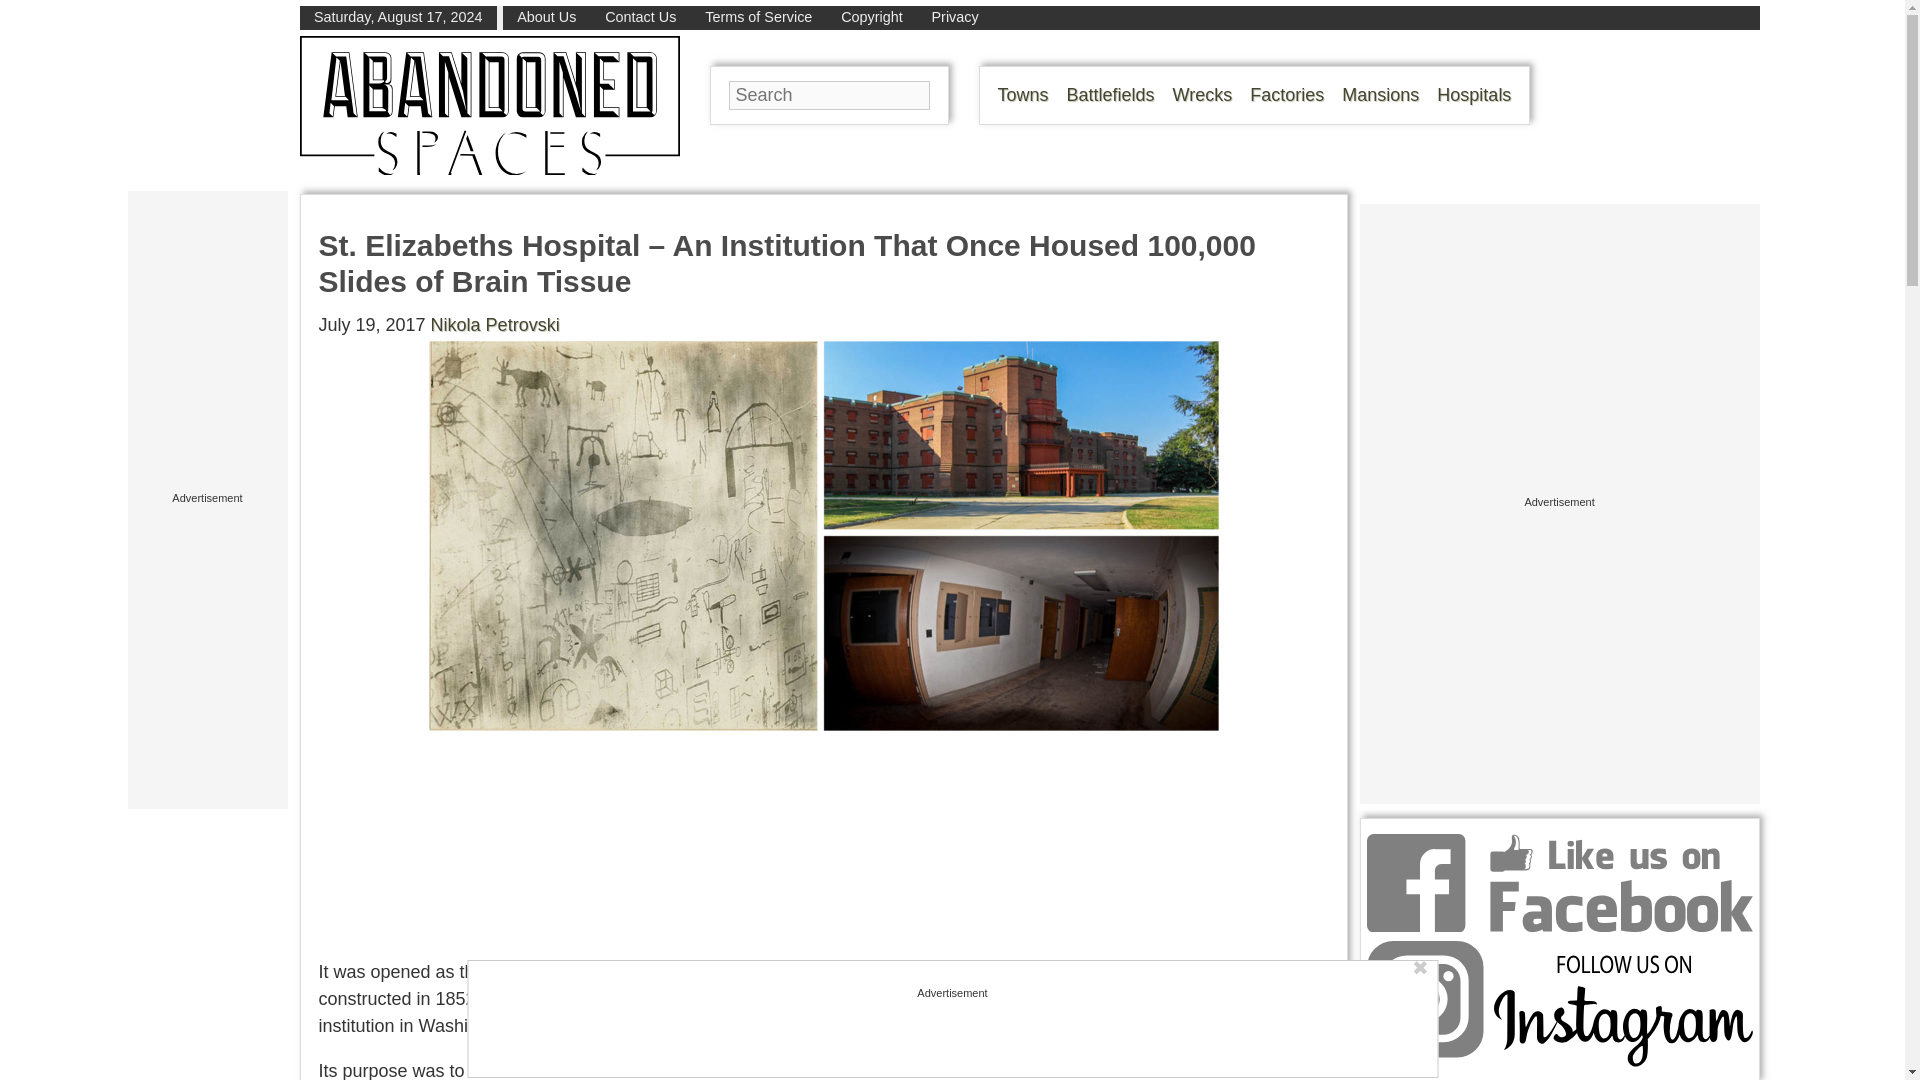 Image resolution: width=1920 pixels, height=1080 pixels. I want to click on Copyright, so click(871, 16).